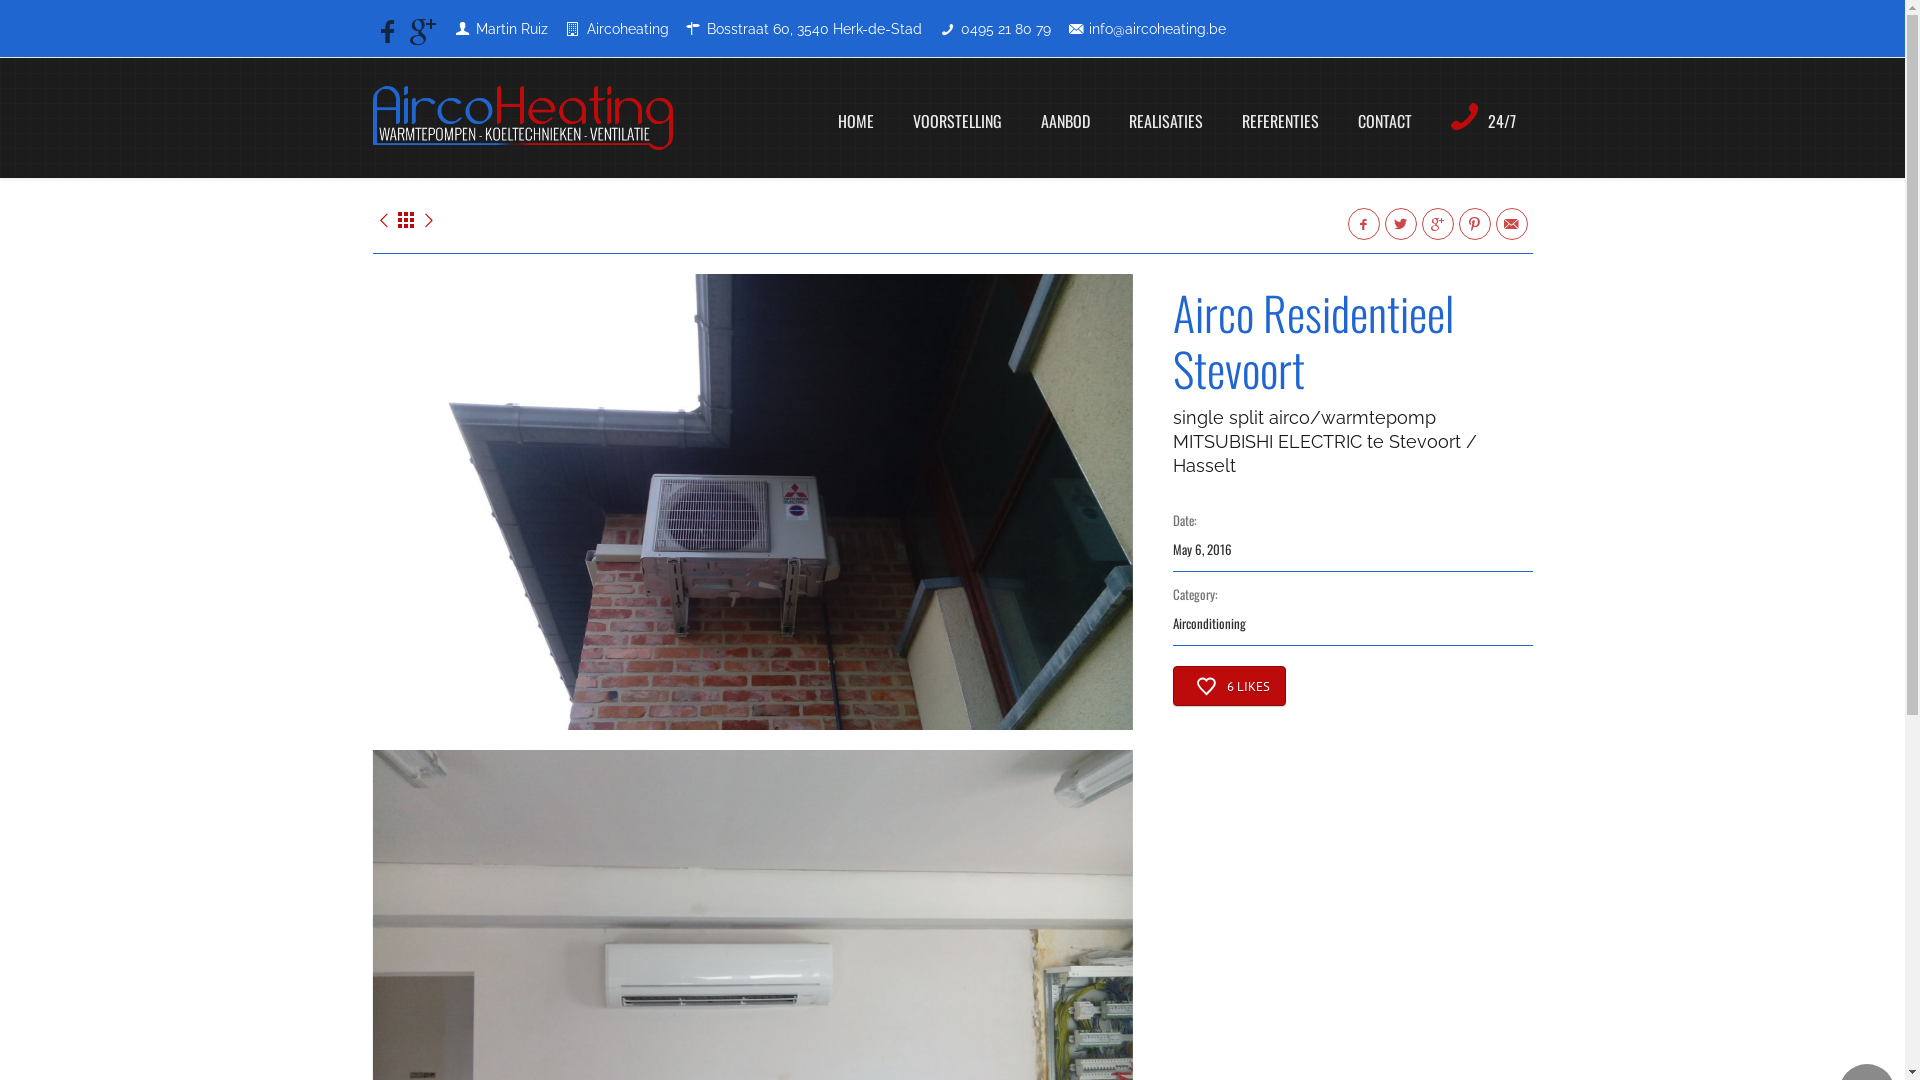 Image resolution: width=1920 pixels, height=1080 pixels. I want to click on Skip to main content, so click(88, 0).